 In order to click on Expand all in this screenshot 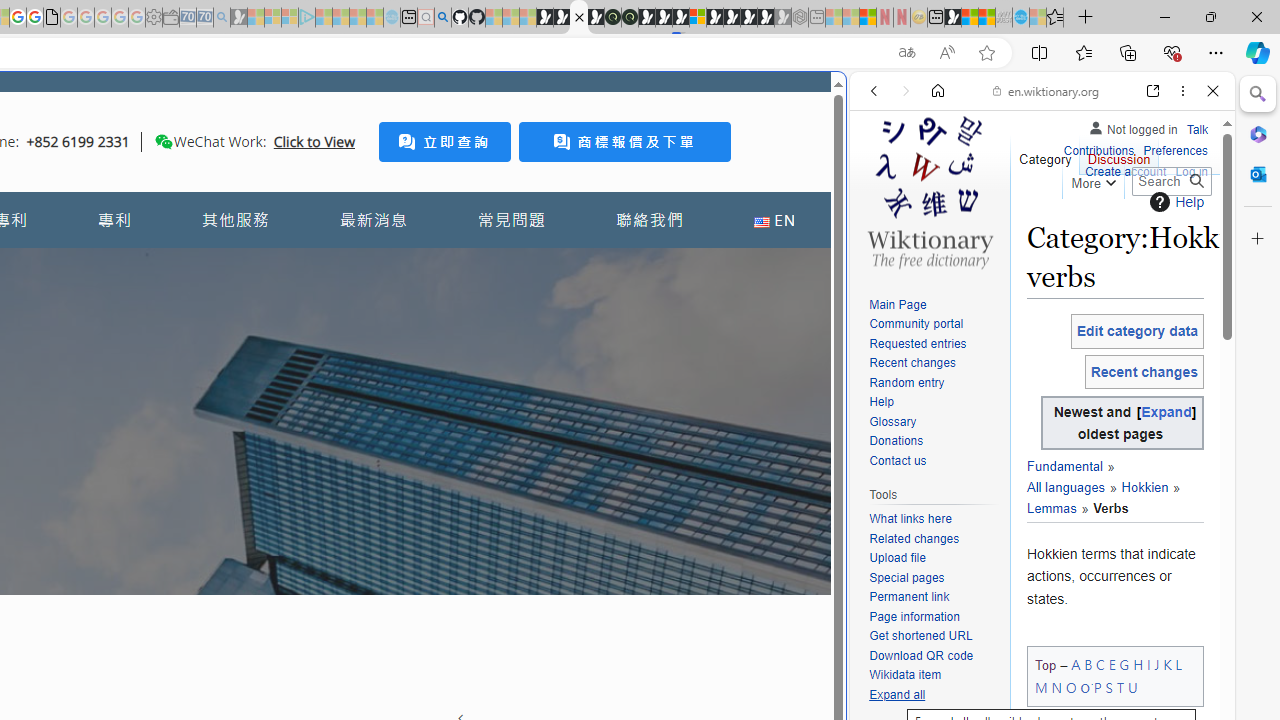, I will do `click(897, 694)`.